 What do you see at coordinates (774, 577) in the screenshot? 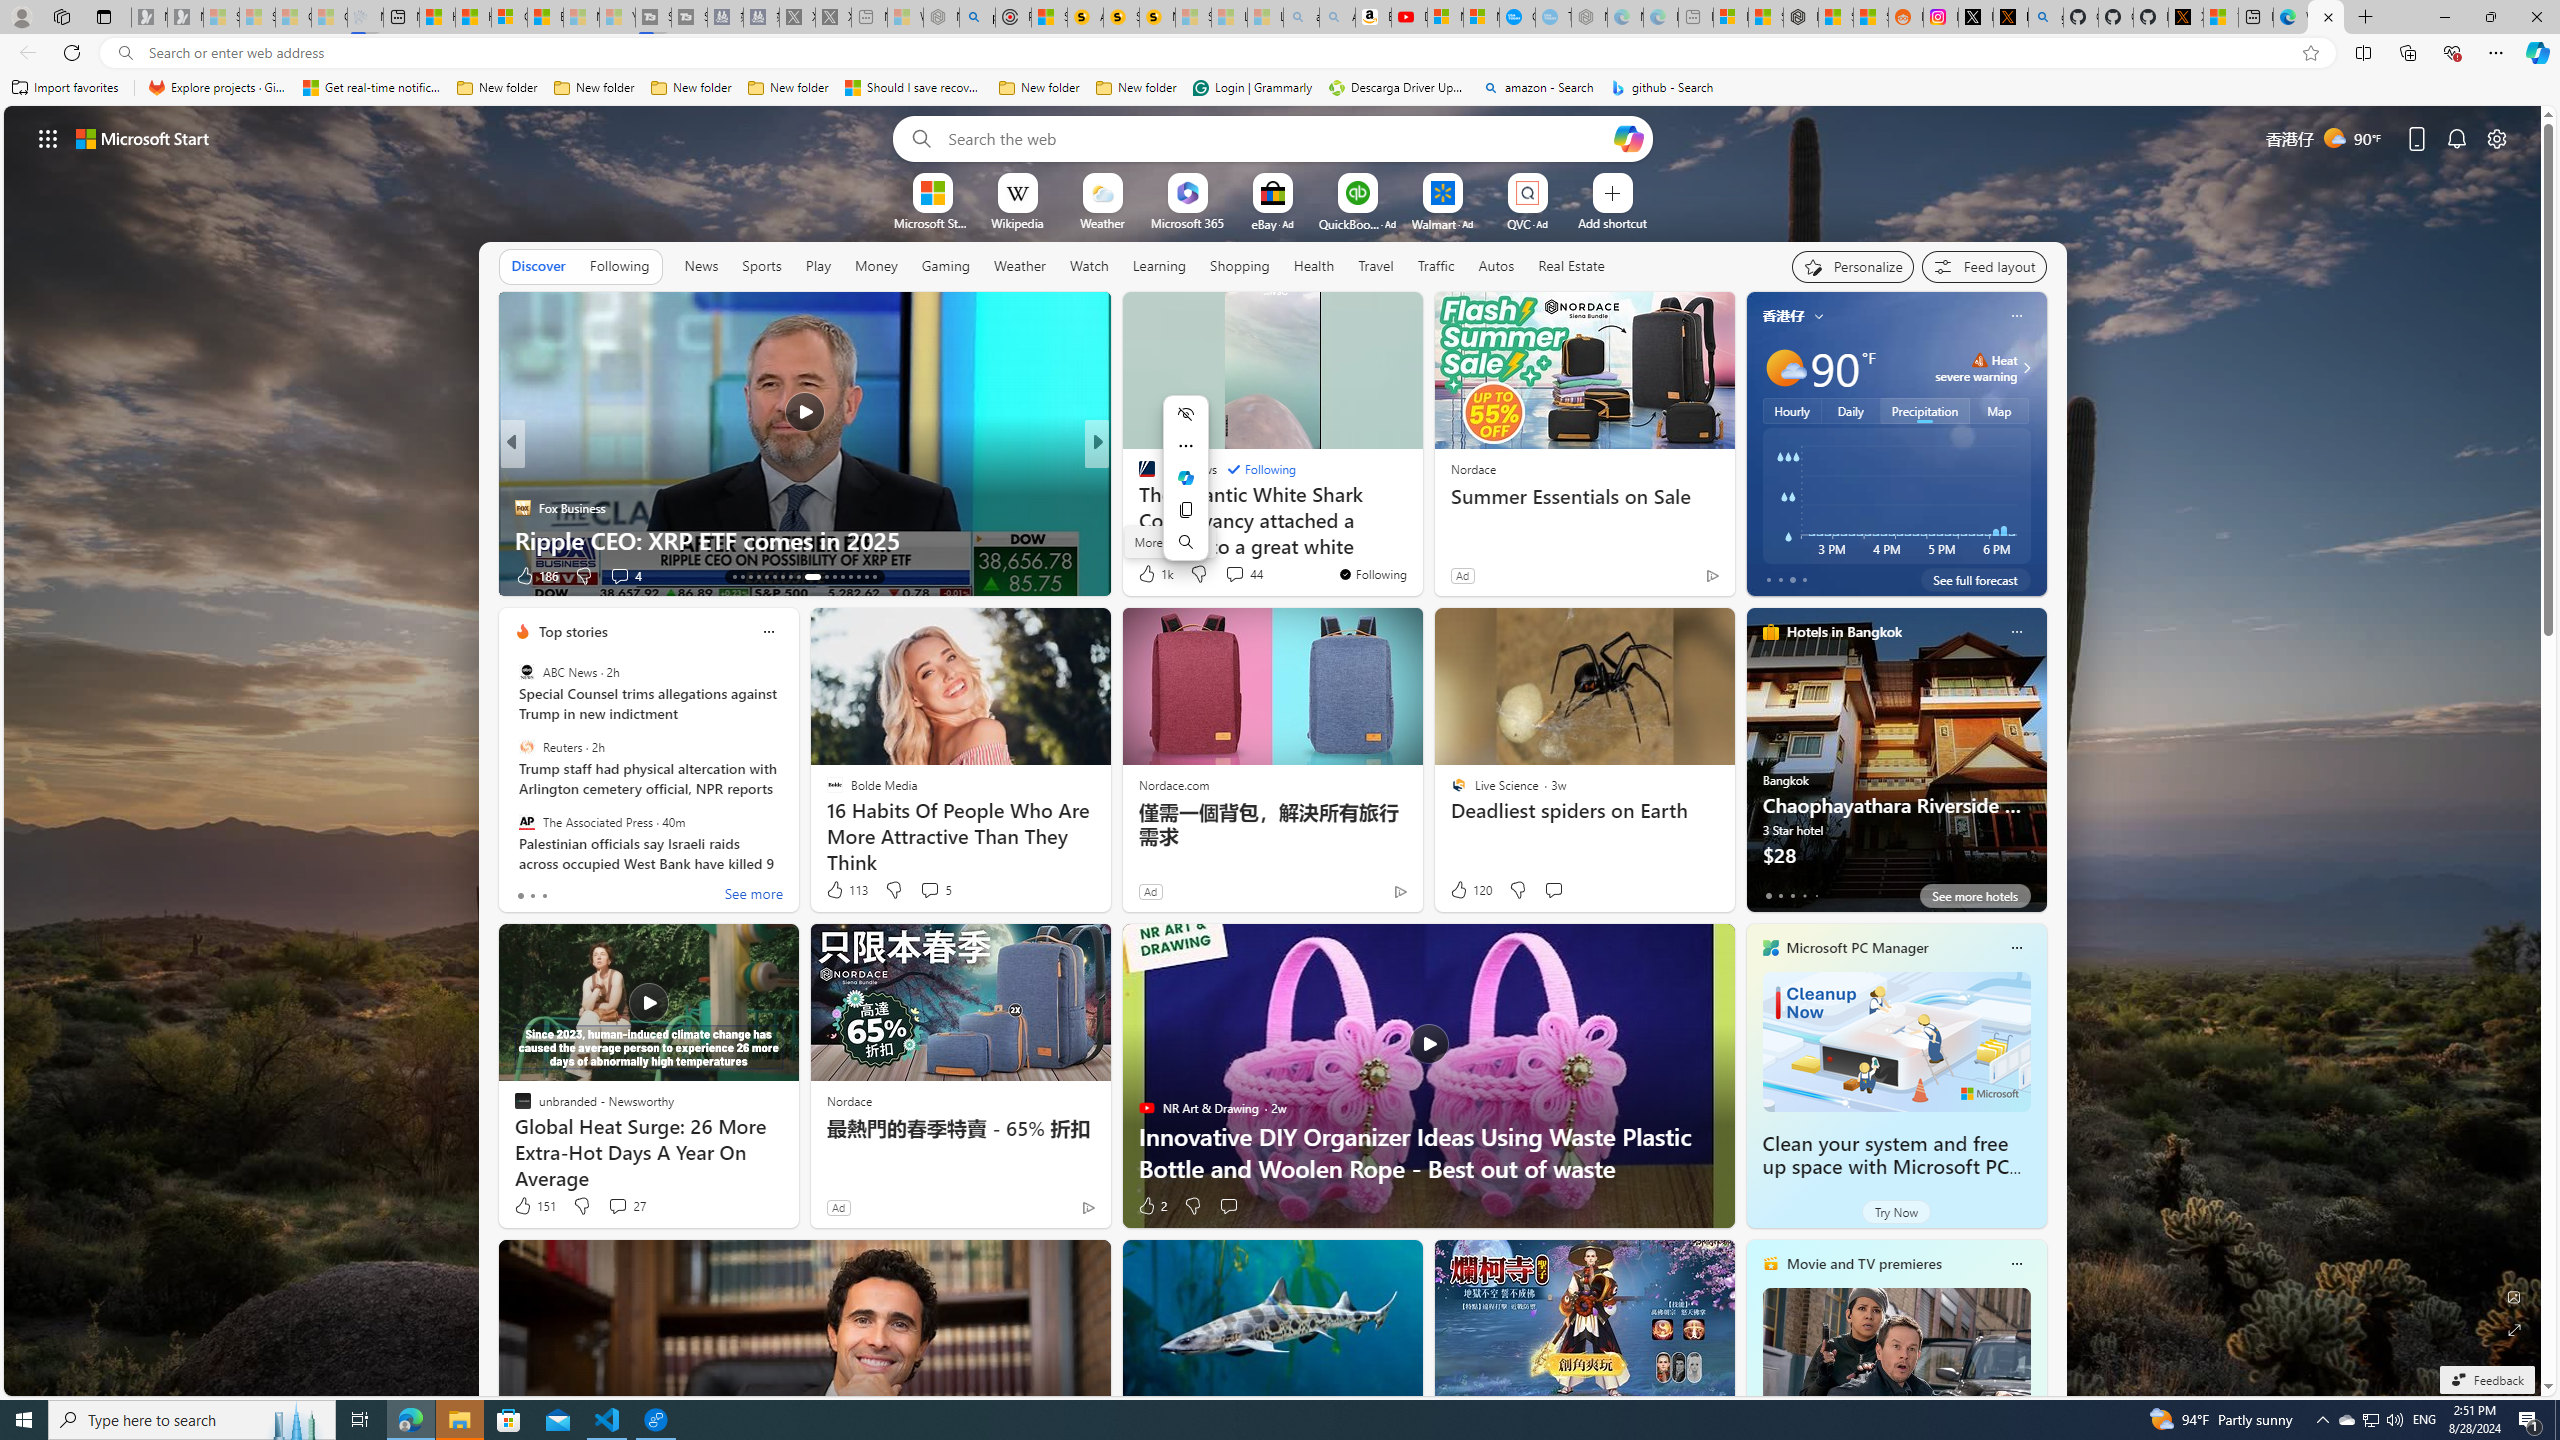
I see `AutomationID: tab-18` at bounding box center [774, 577].